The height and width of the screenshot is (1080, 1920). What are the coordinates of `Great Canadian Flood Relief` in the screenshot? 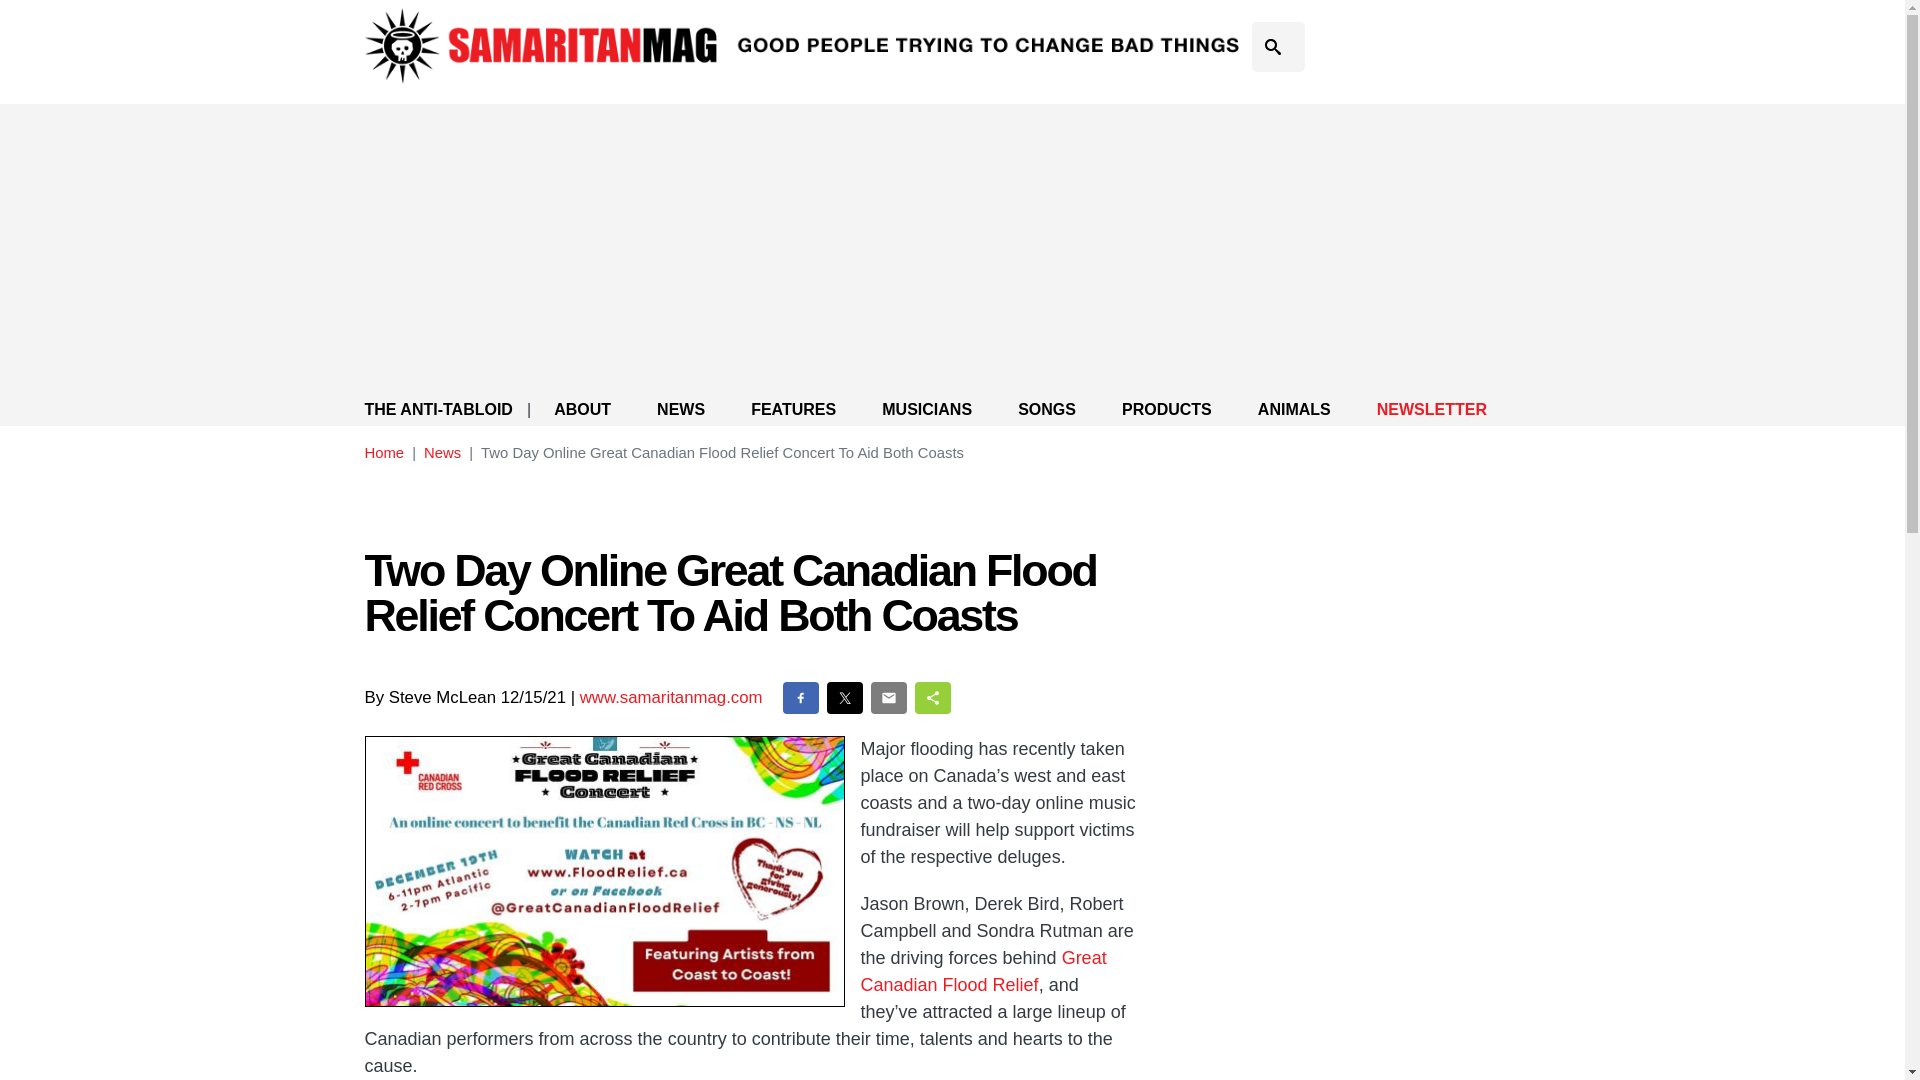 It's located at (982, 971).